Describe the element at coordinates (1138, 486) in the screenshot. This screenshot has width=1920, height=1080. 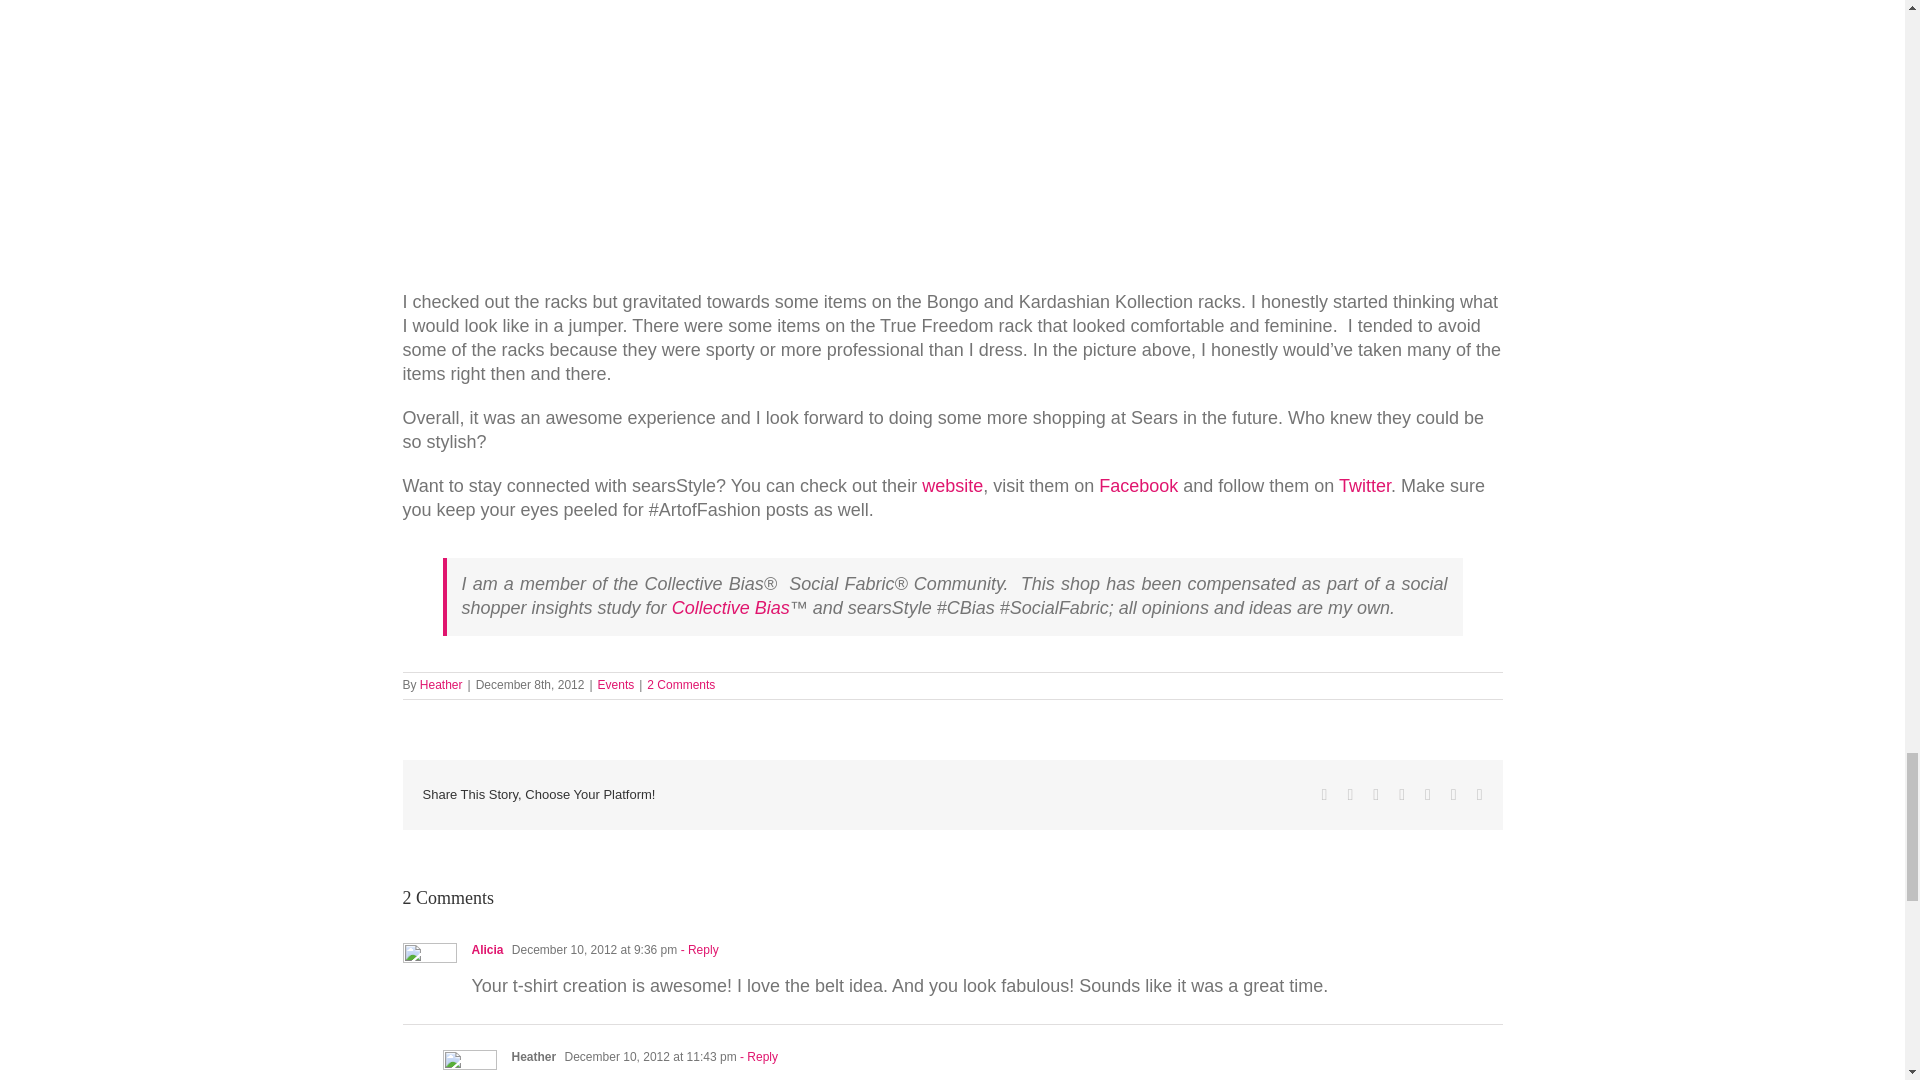
I see `Facebook` at that location.